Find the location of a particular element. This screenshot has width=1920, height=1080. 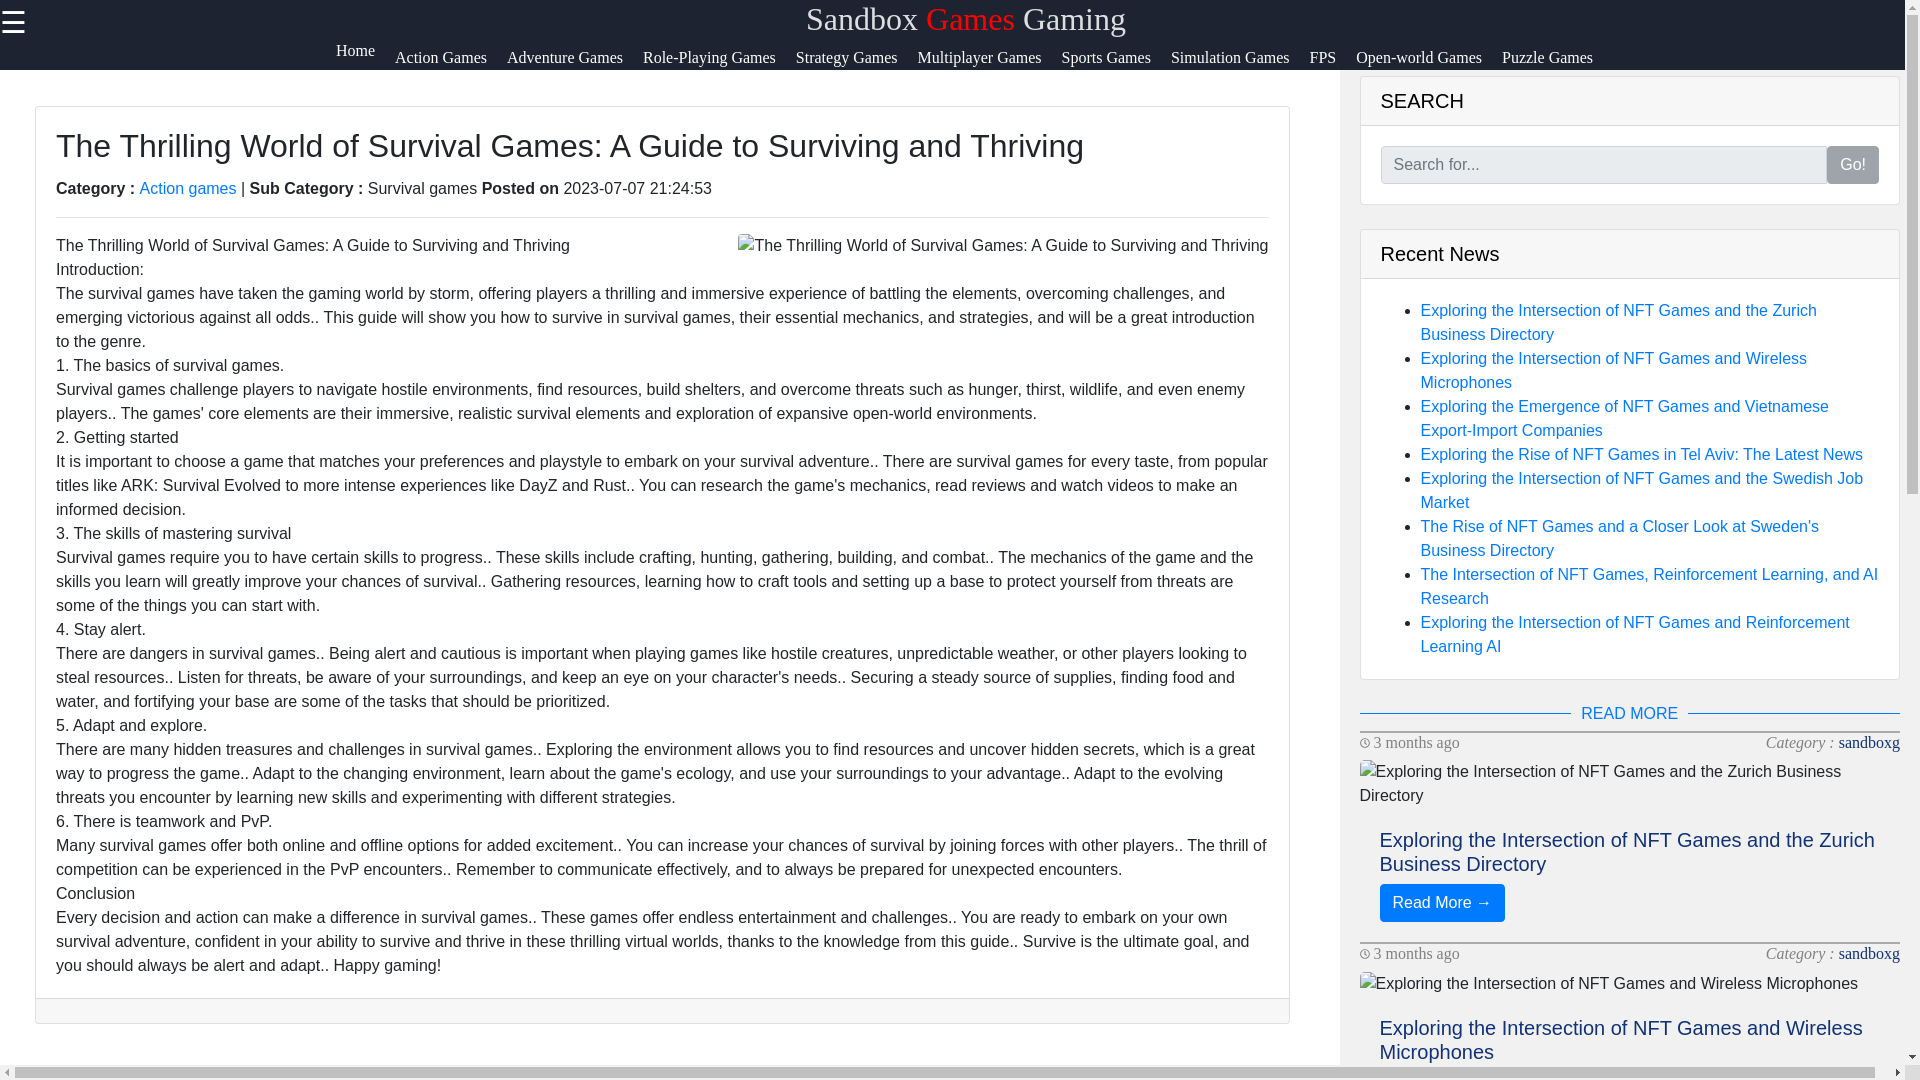

Strategy Games is located at coordinates (856, 66).